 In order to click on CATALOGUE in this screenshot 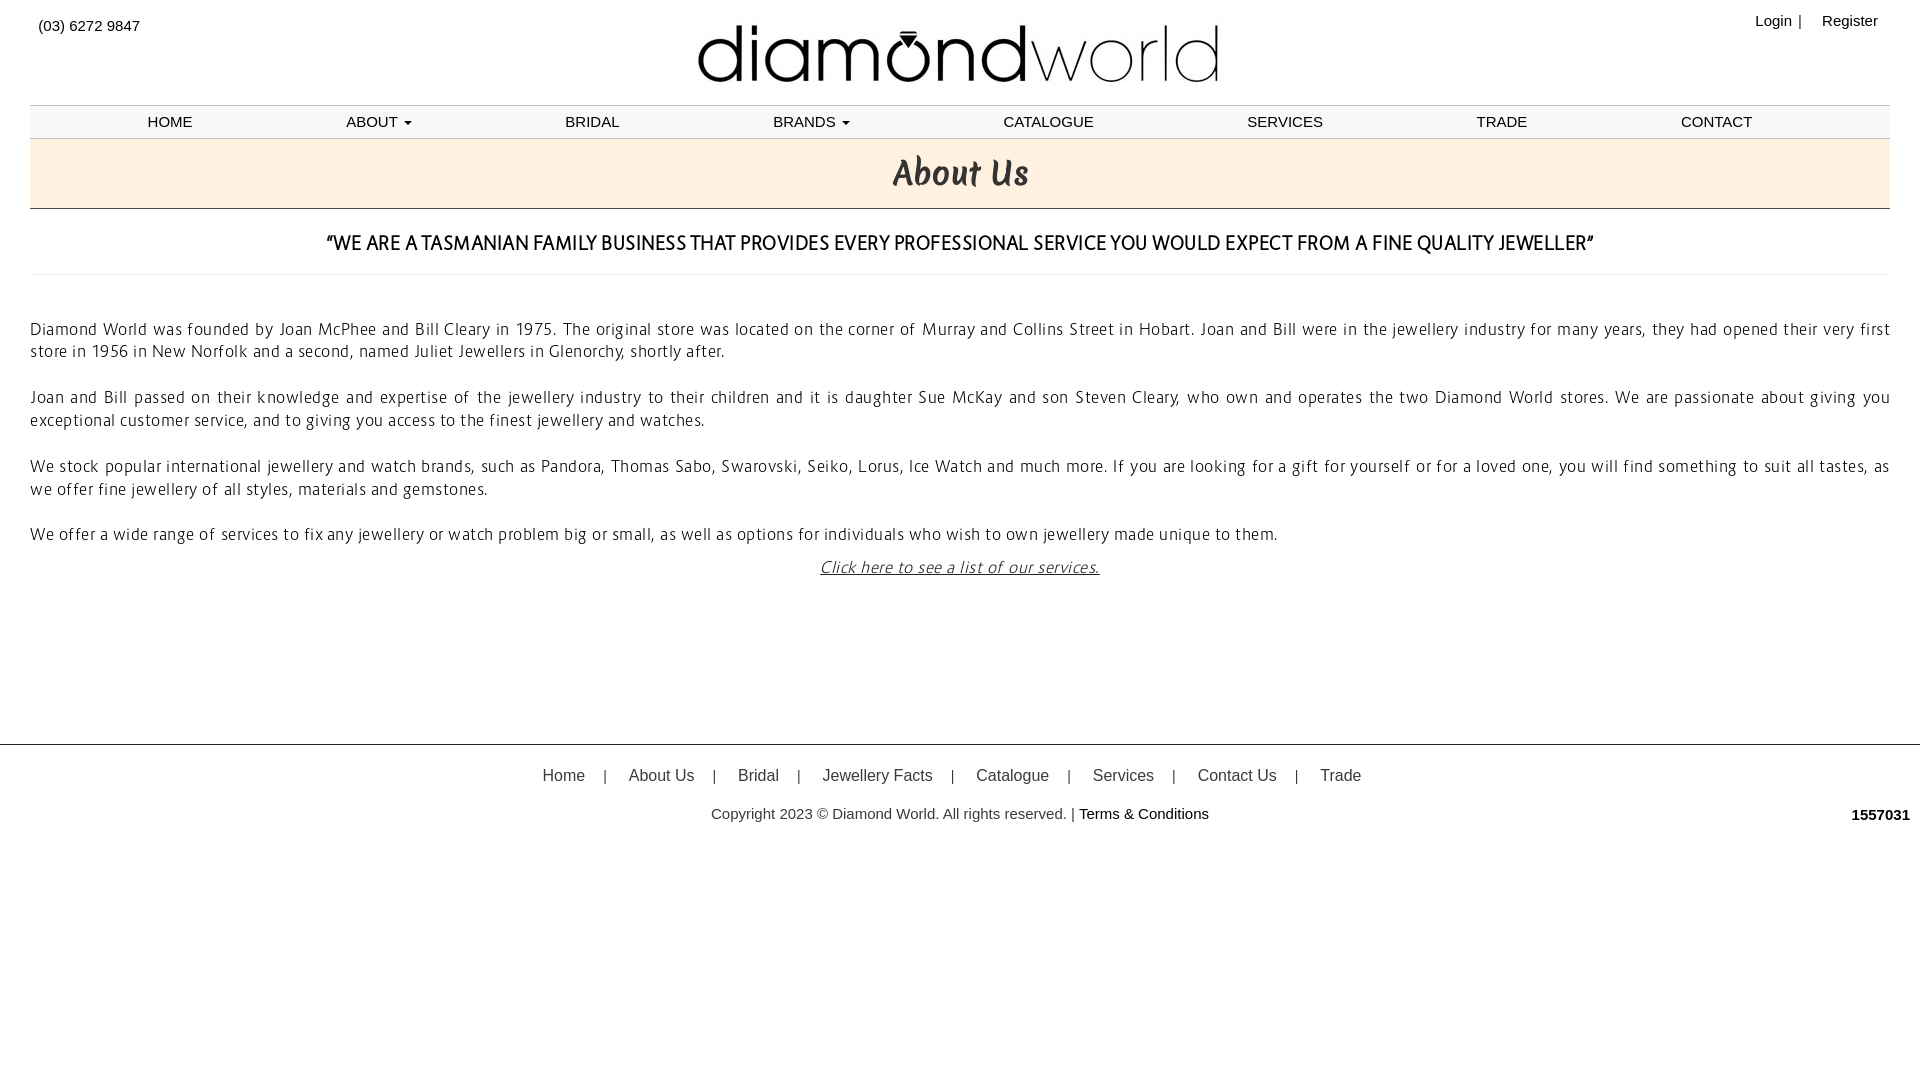, I will do `click(1048, 122)`.